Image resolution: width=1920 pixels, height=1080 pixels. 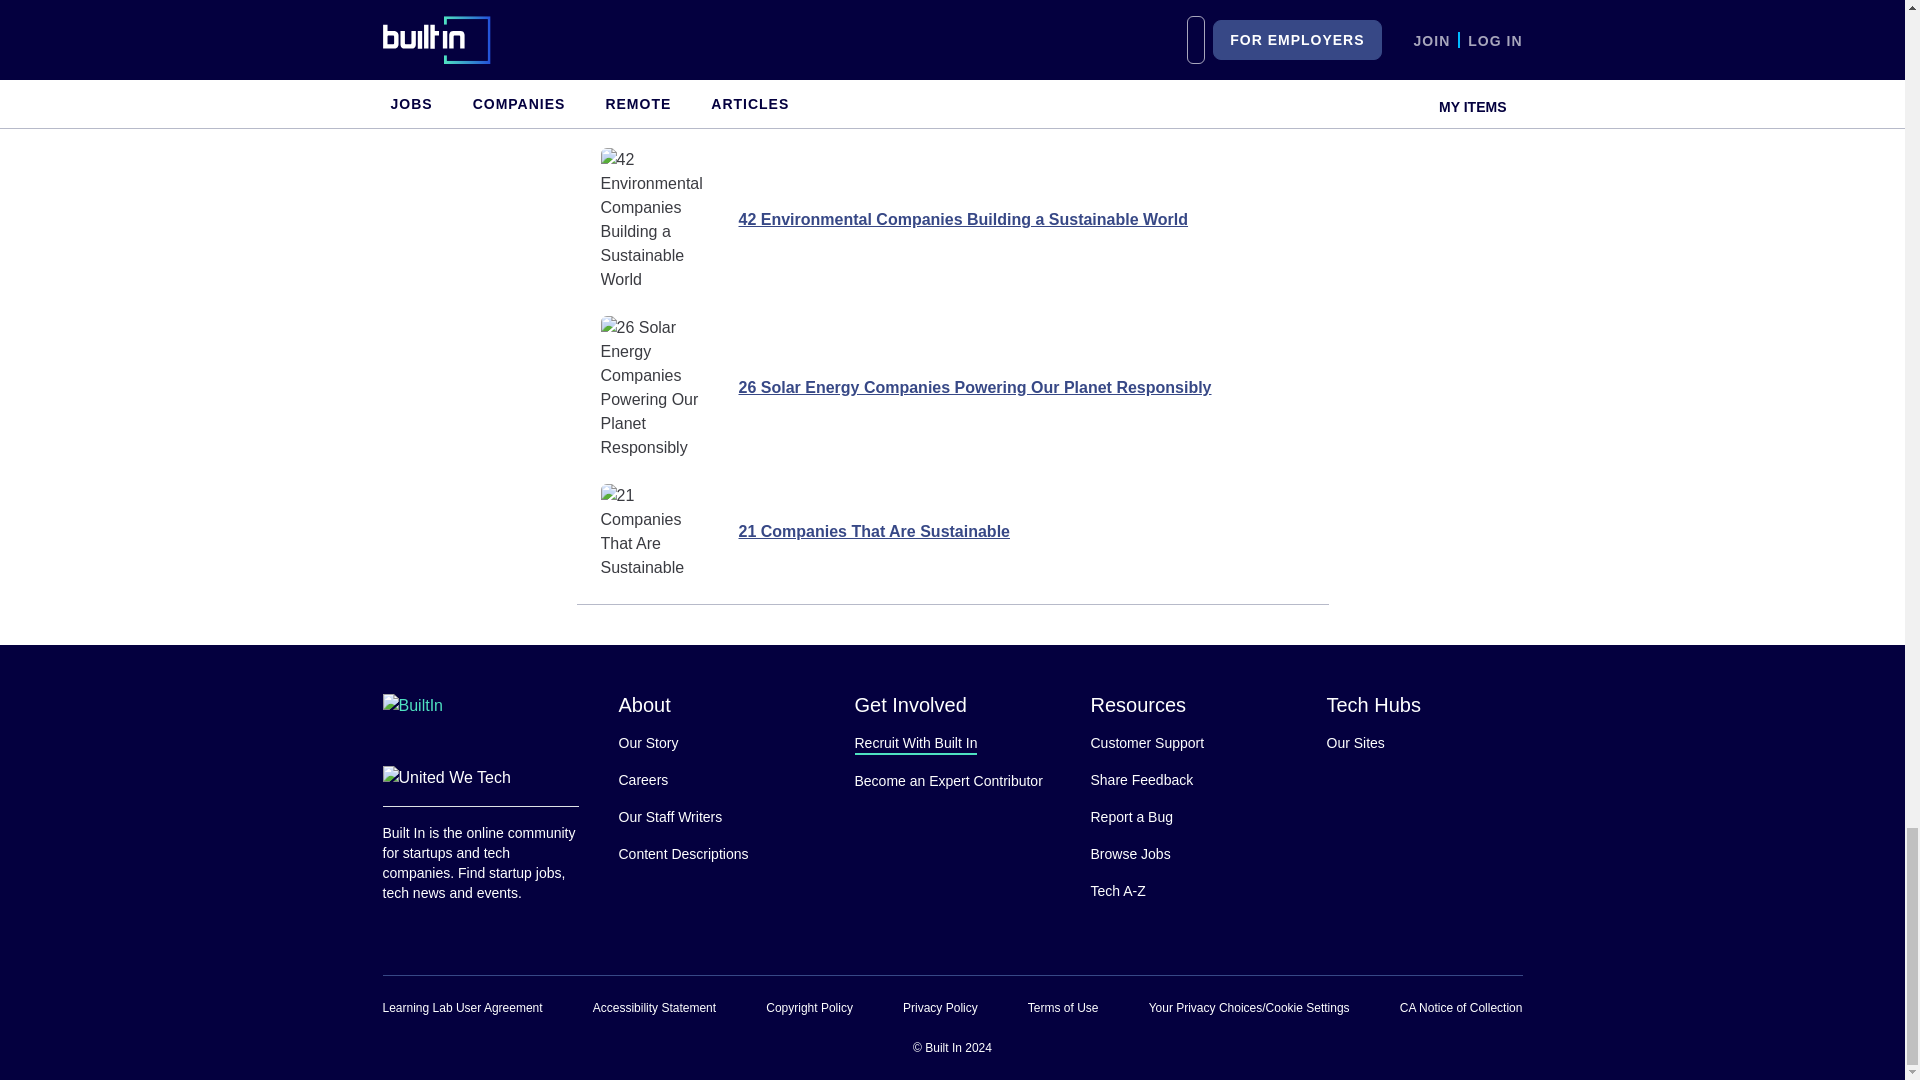 What do you see at coordinates (951, 219) in the screenshot?
I see `42 Environmental Companies Building a Sustainable World` at bounding box center [951, 219].